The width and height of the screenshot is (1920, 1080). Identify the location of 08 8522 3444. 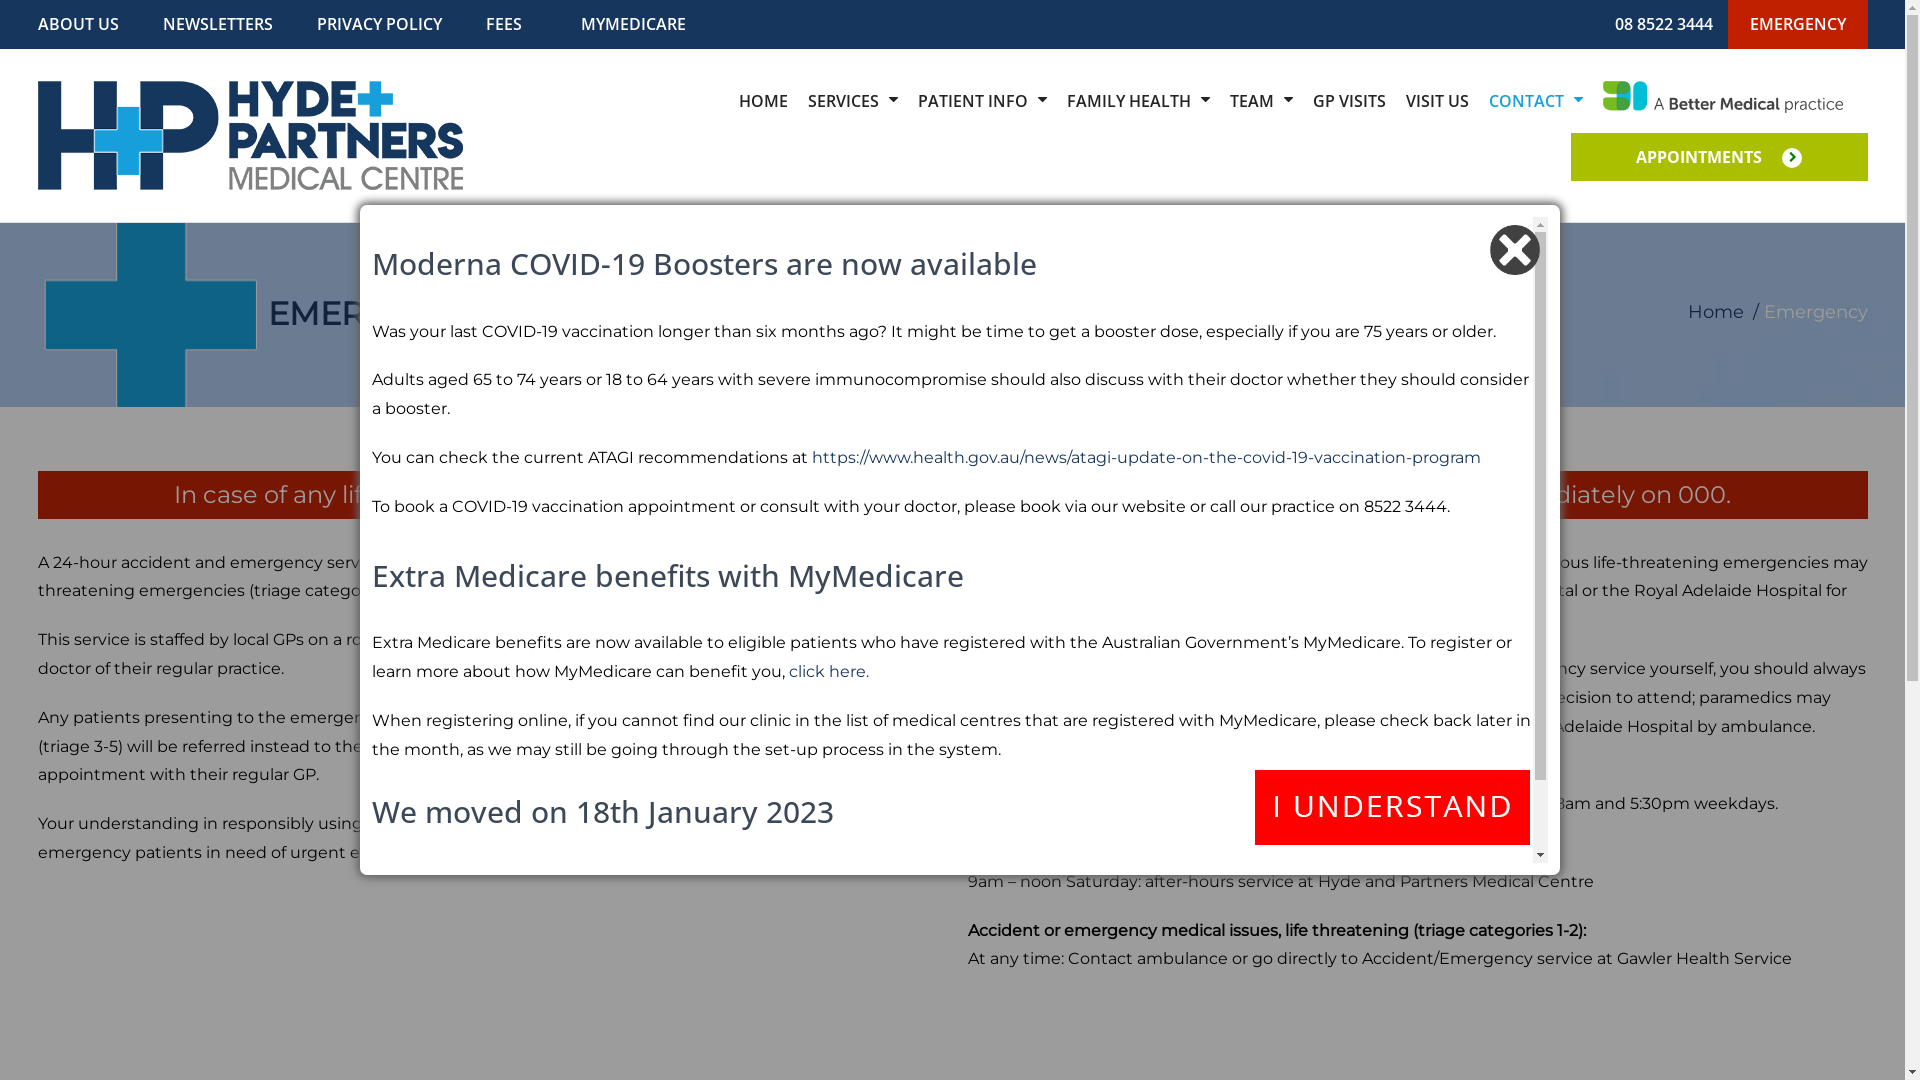
(1664, 24).